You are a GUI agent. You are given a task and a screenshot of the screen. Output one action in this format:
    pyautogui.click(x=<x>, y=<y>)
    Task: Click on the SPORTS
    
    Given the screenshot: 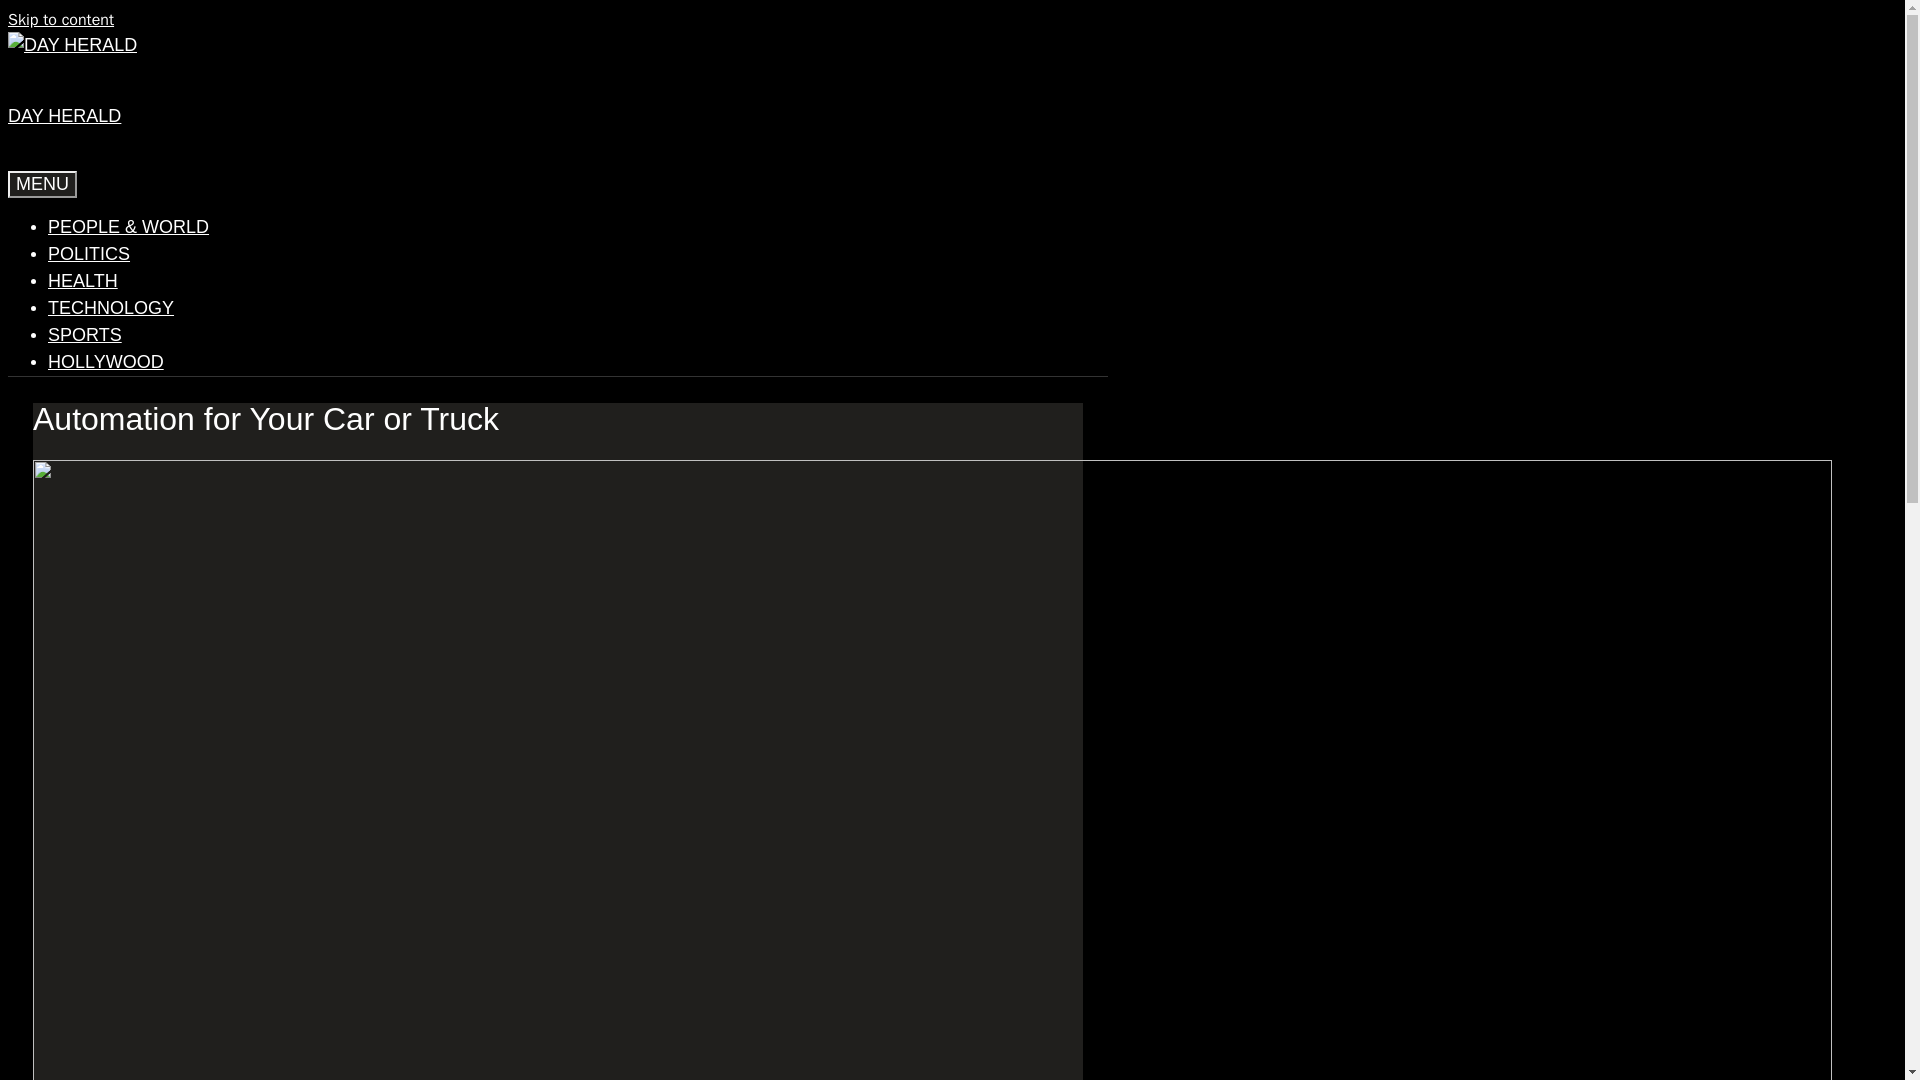 What is the action you would take?
    pyautogui.click(x=85, y=334)
    